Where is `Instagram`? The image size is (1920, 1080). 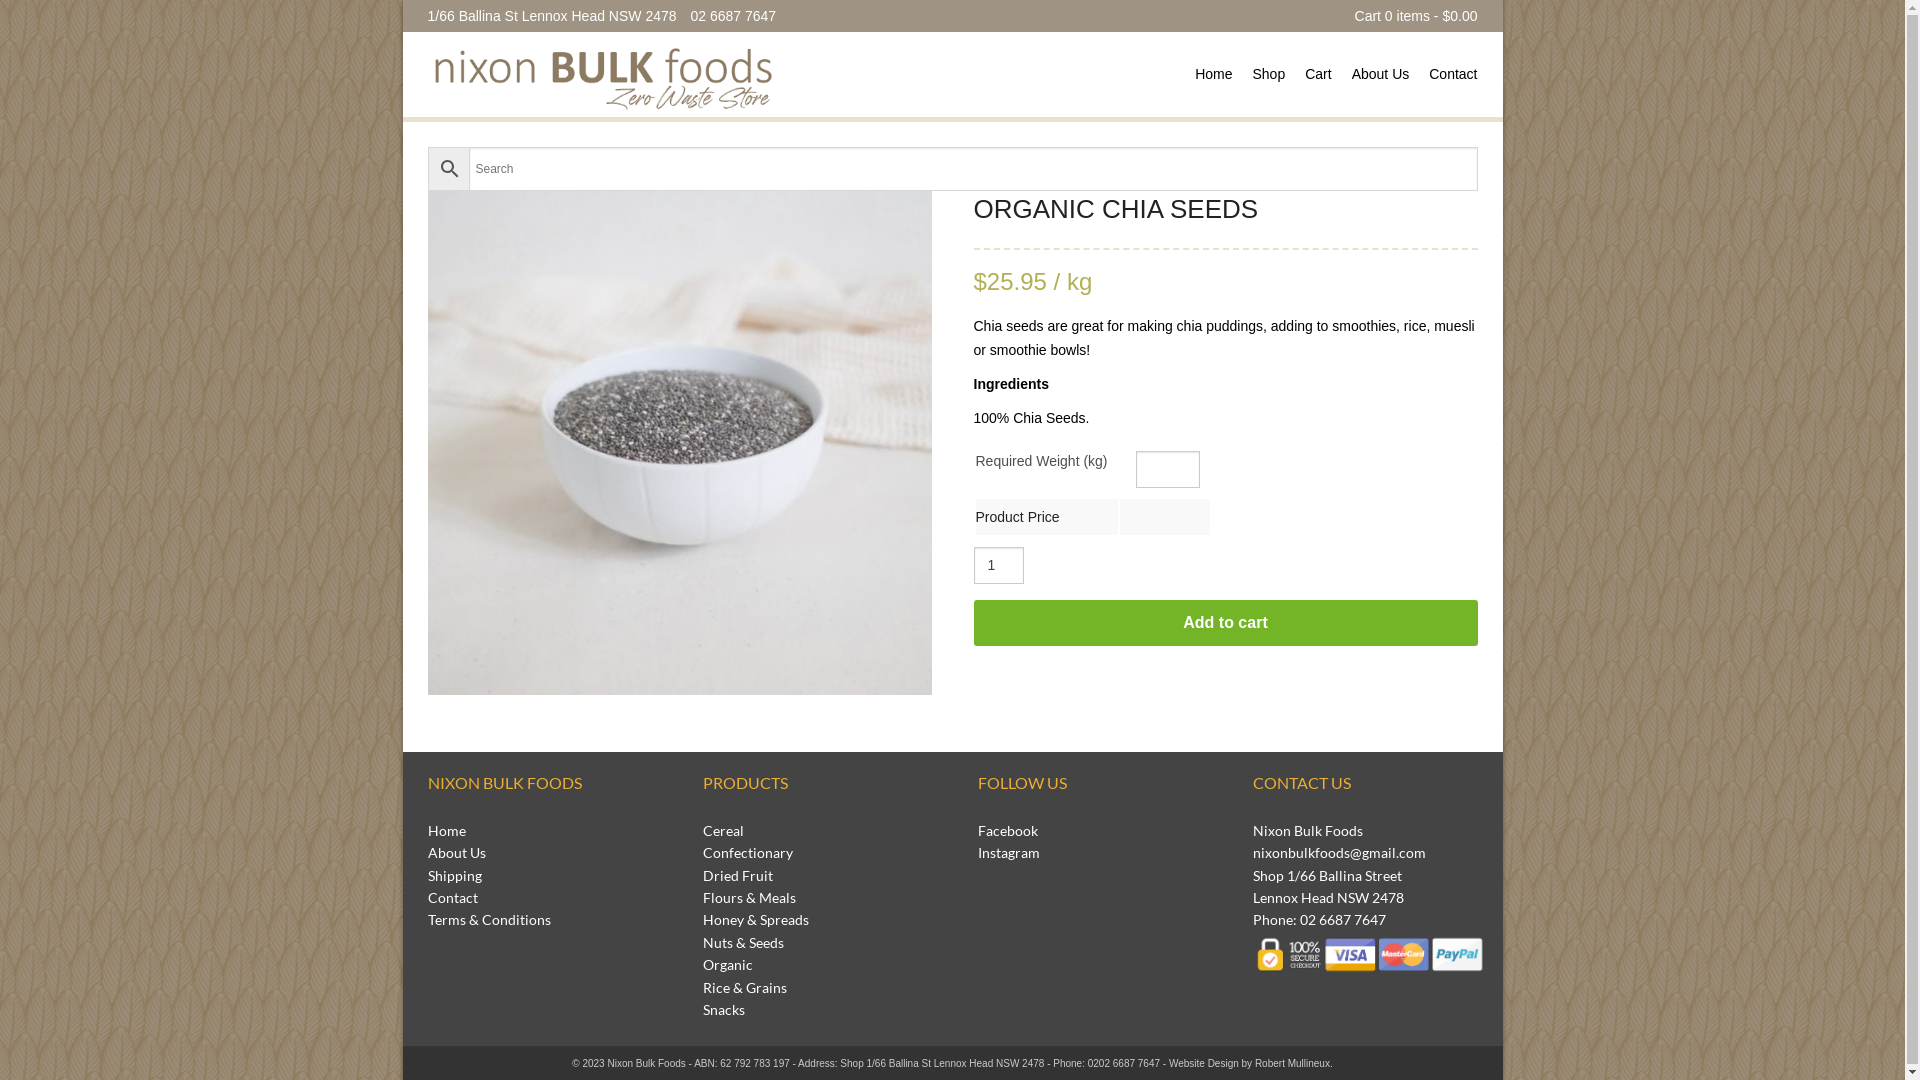
Instagram is located at coordinates (1009, 852).